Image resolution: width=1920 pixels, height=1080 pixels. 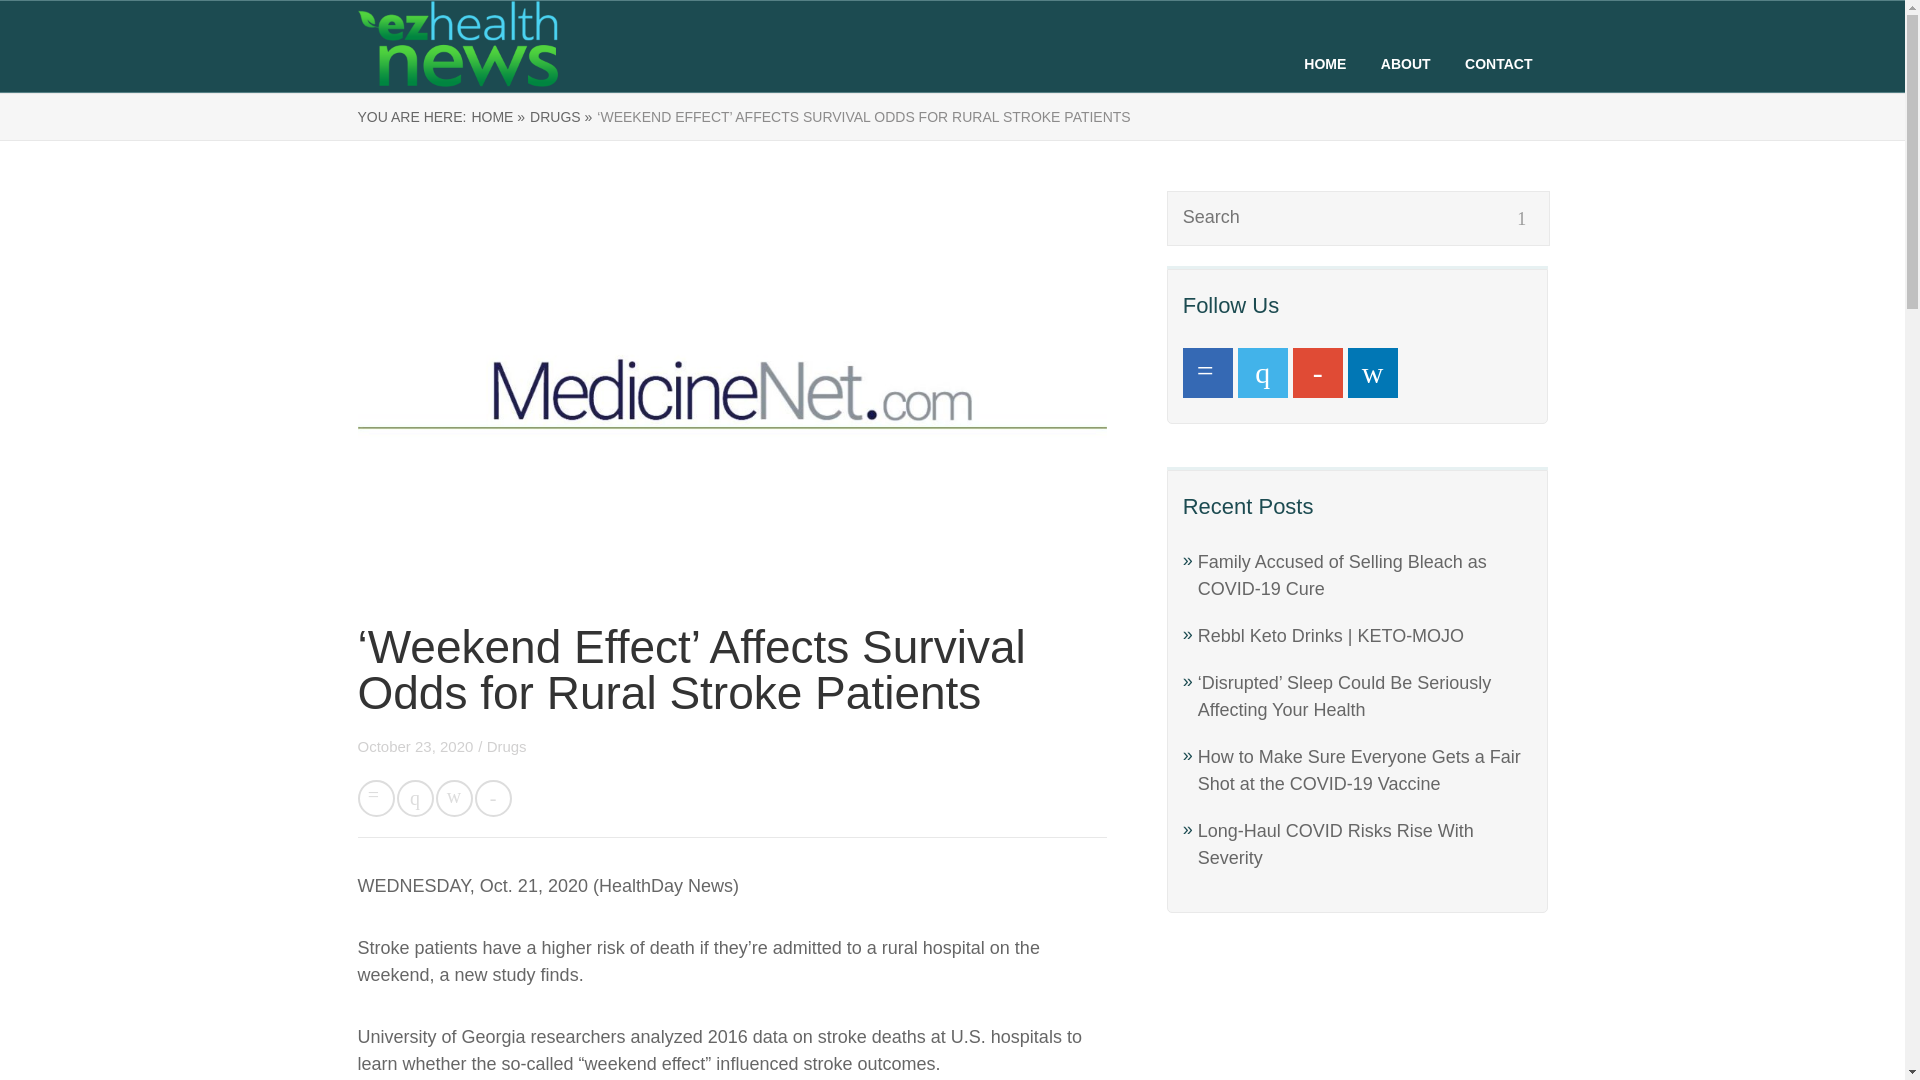 I want to click on Long-Haul COVID Risks Rise With Severity, so click(x=1336, y=844).